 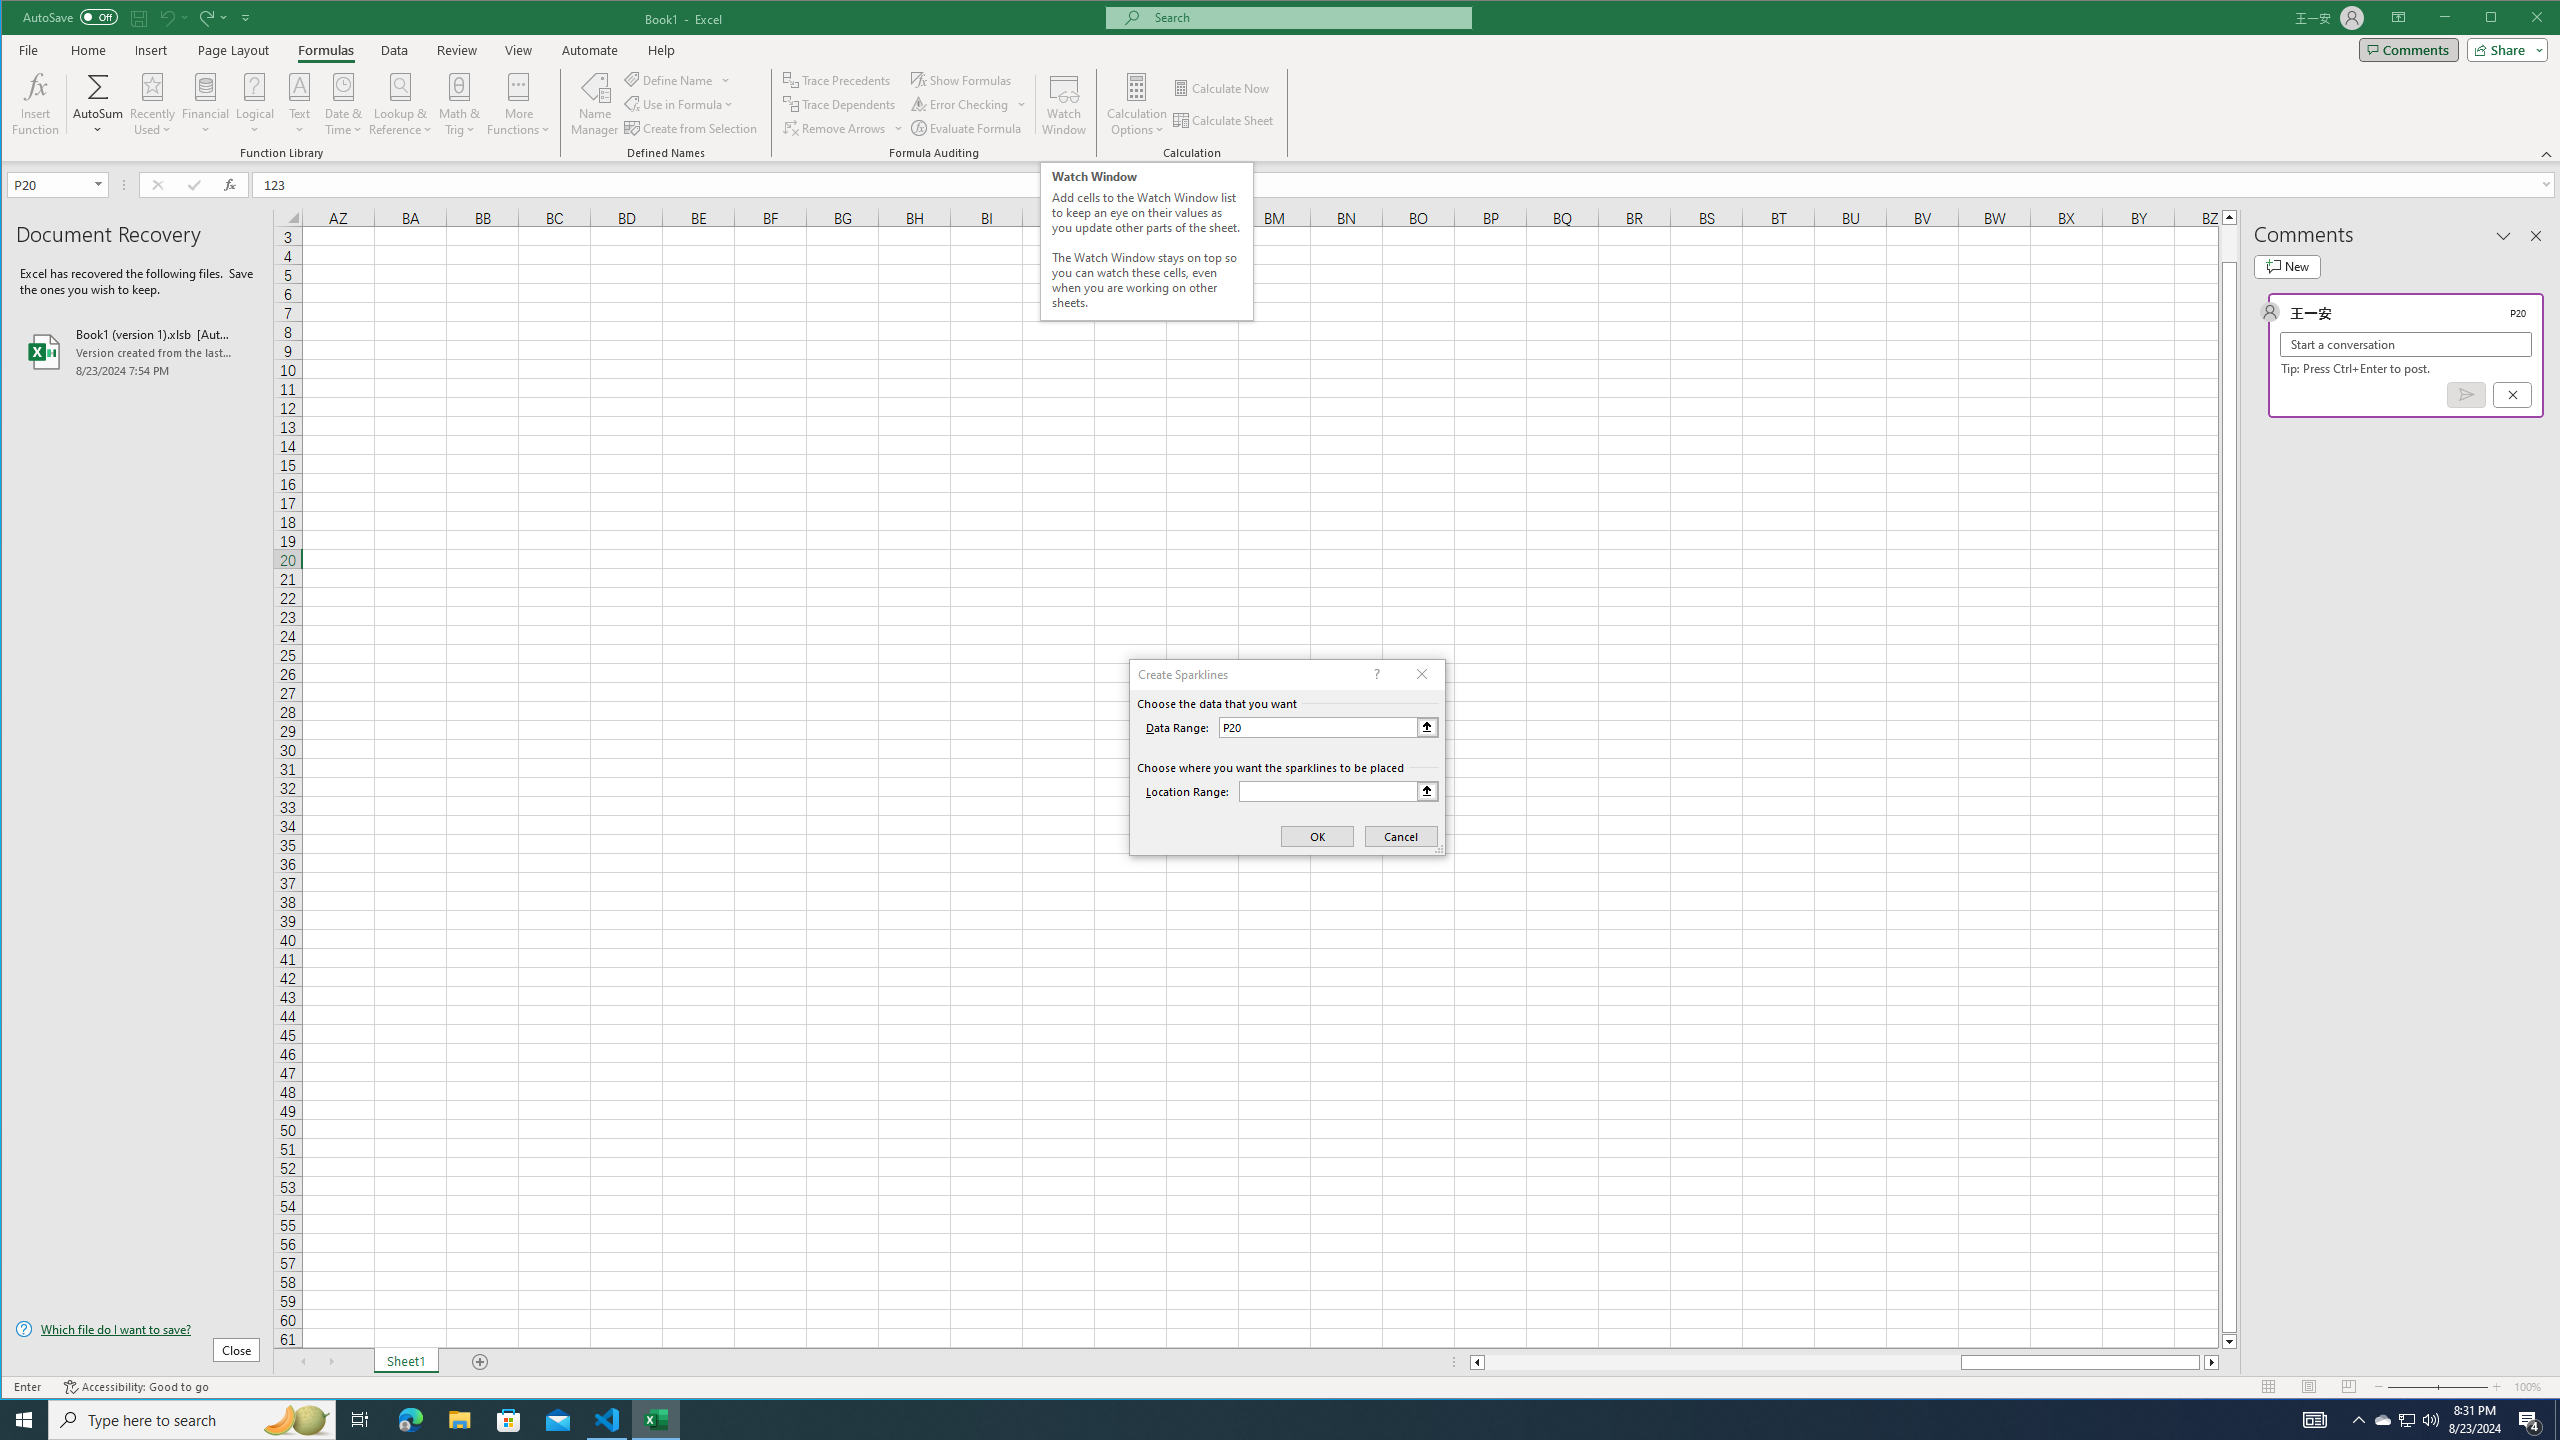 What do you see at coordinates (692, 128) in the screenshot?
I see `Create from Selection...` at bounding box center [692, 128].